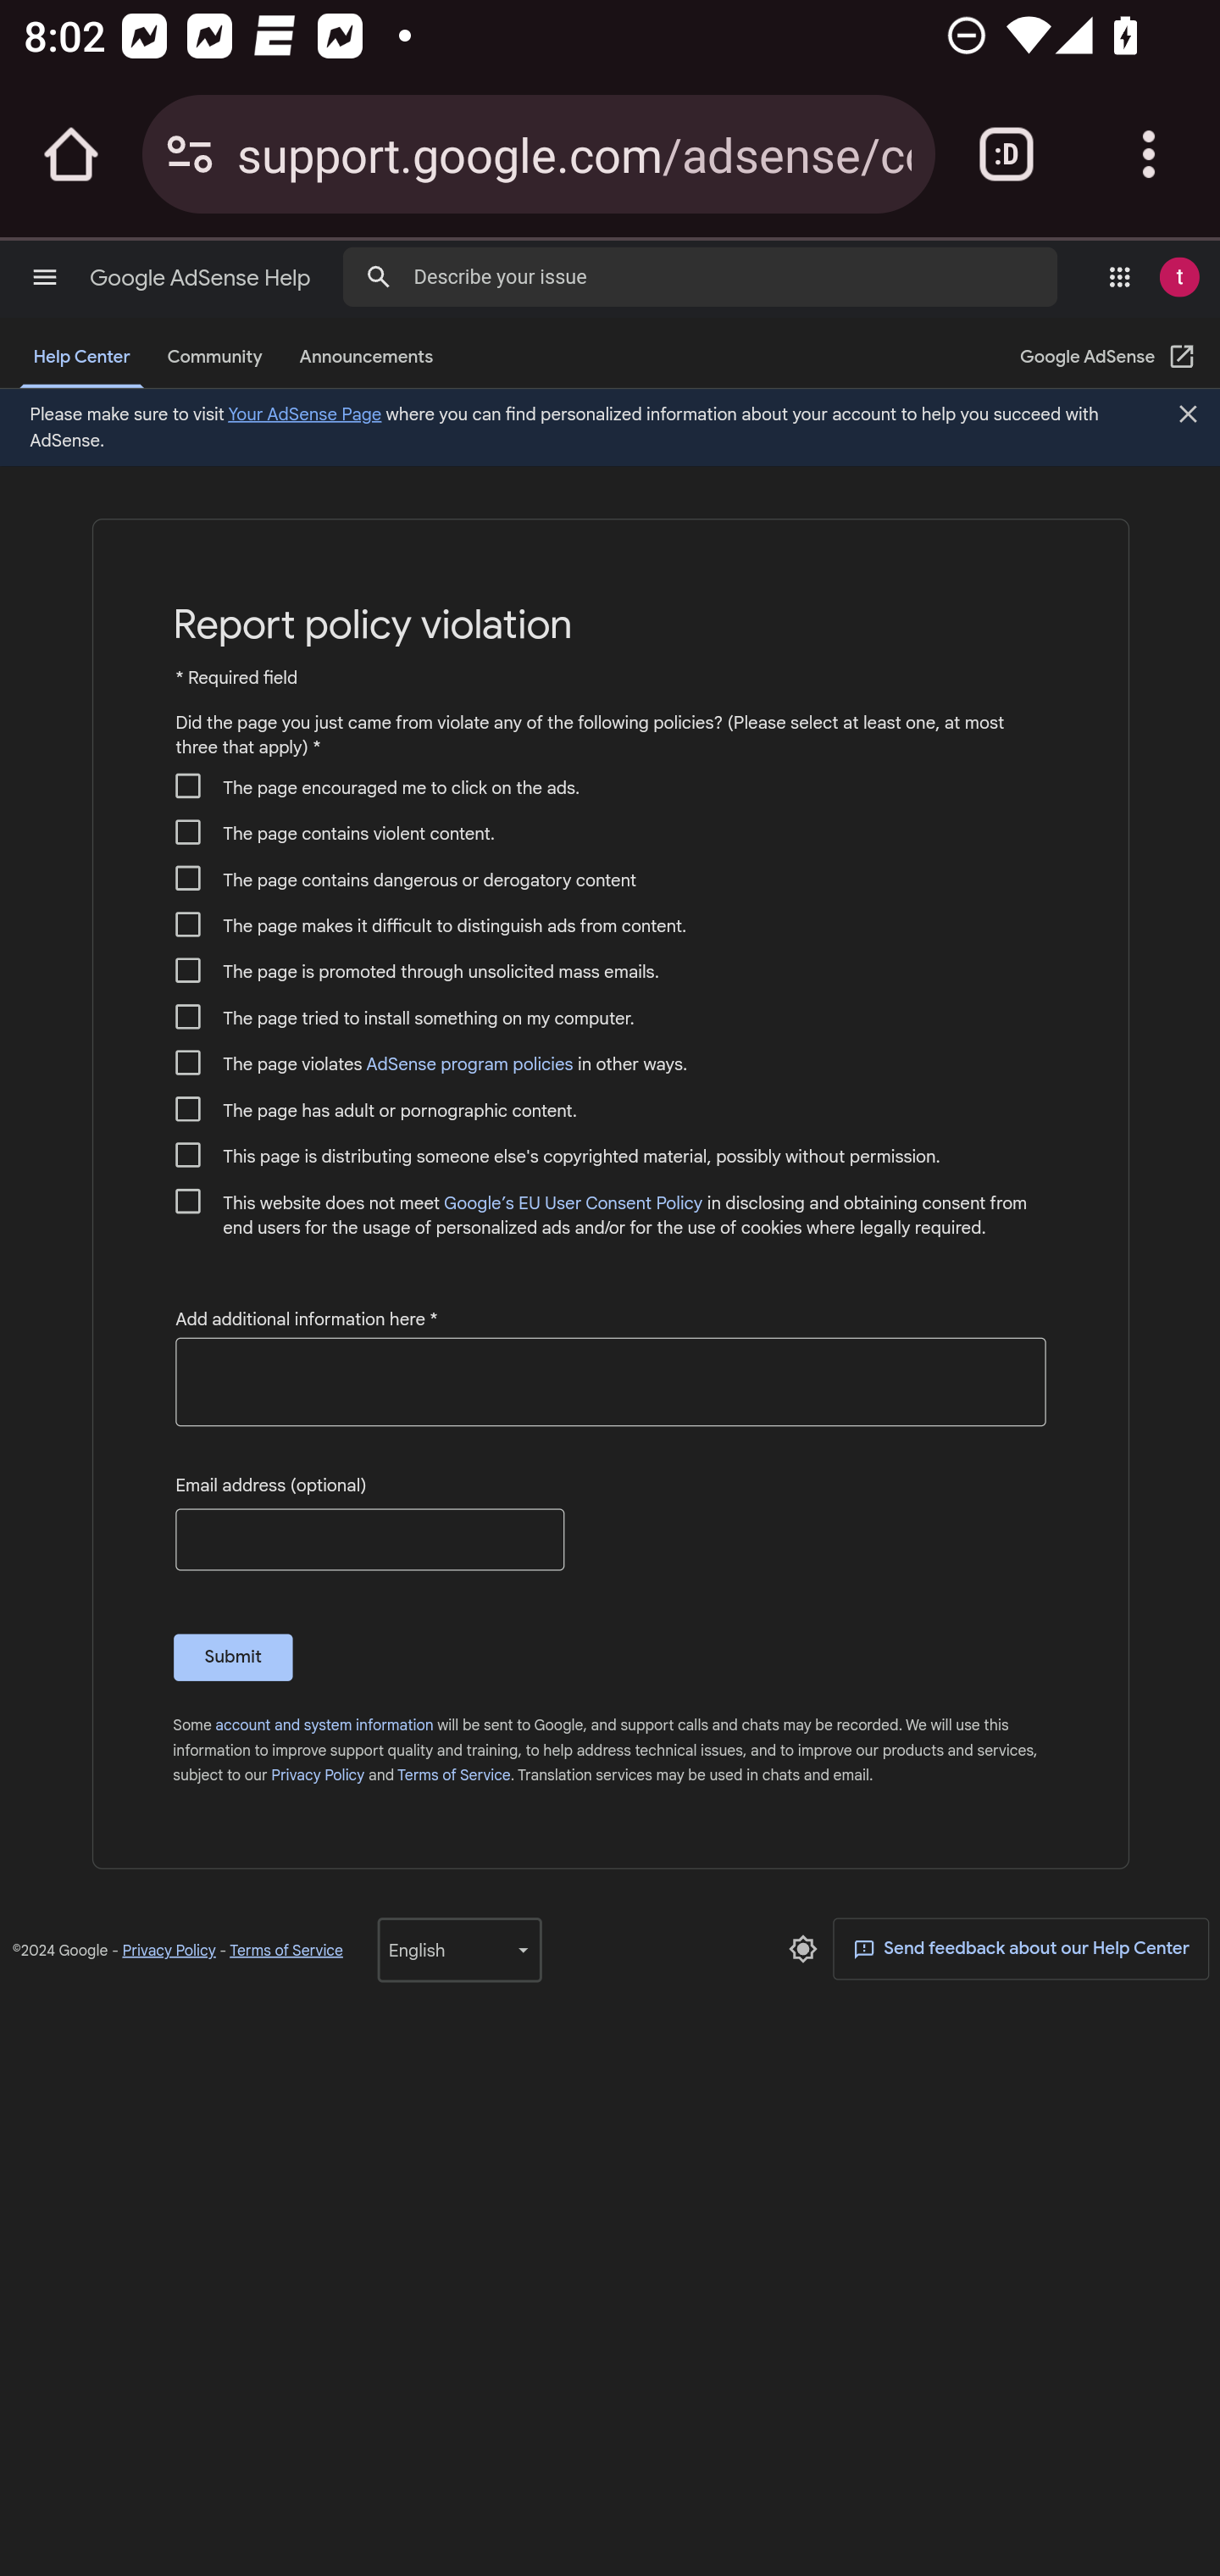 The width and height of the screenshot is (1220, 2576). I want to click on Customize and control Google Chrome, so click(1149, 154).